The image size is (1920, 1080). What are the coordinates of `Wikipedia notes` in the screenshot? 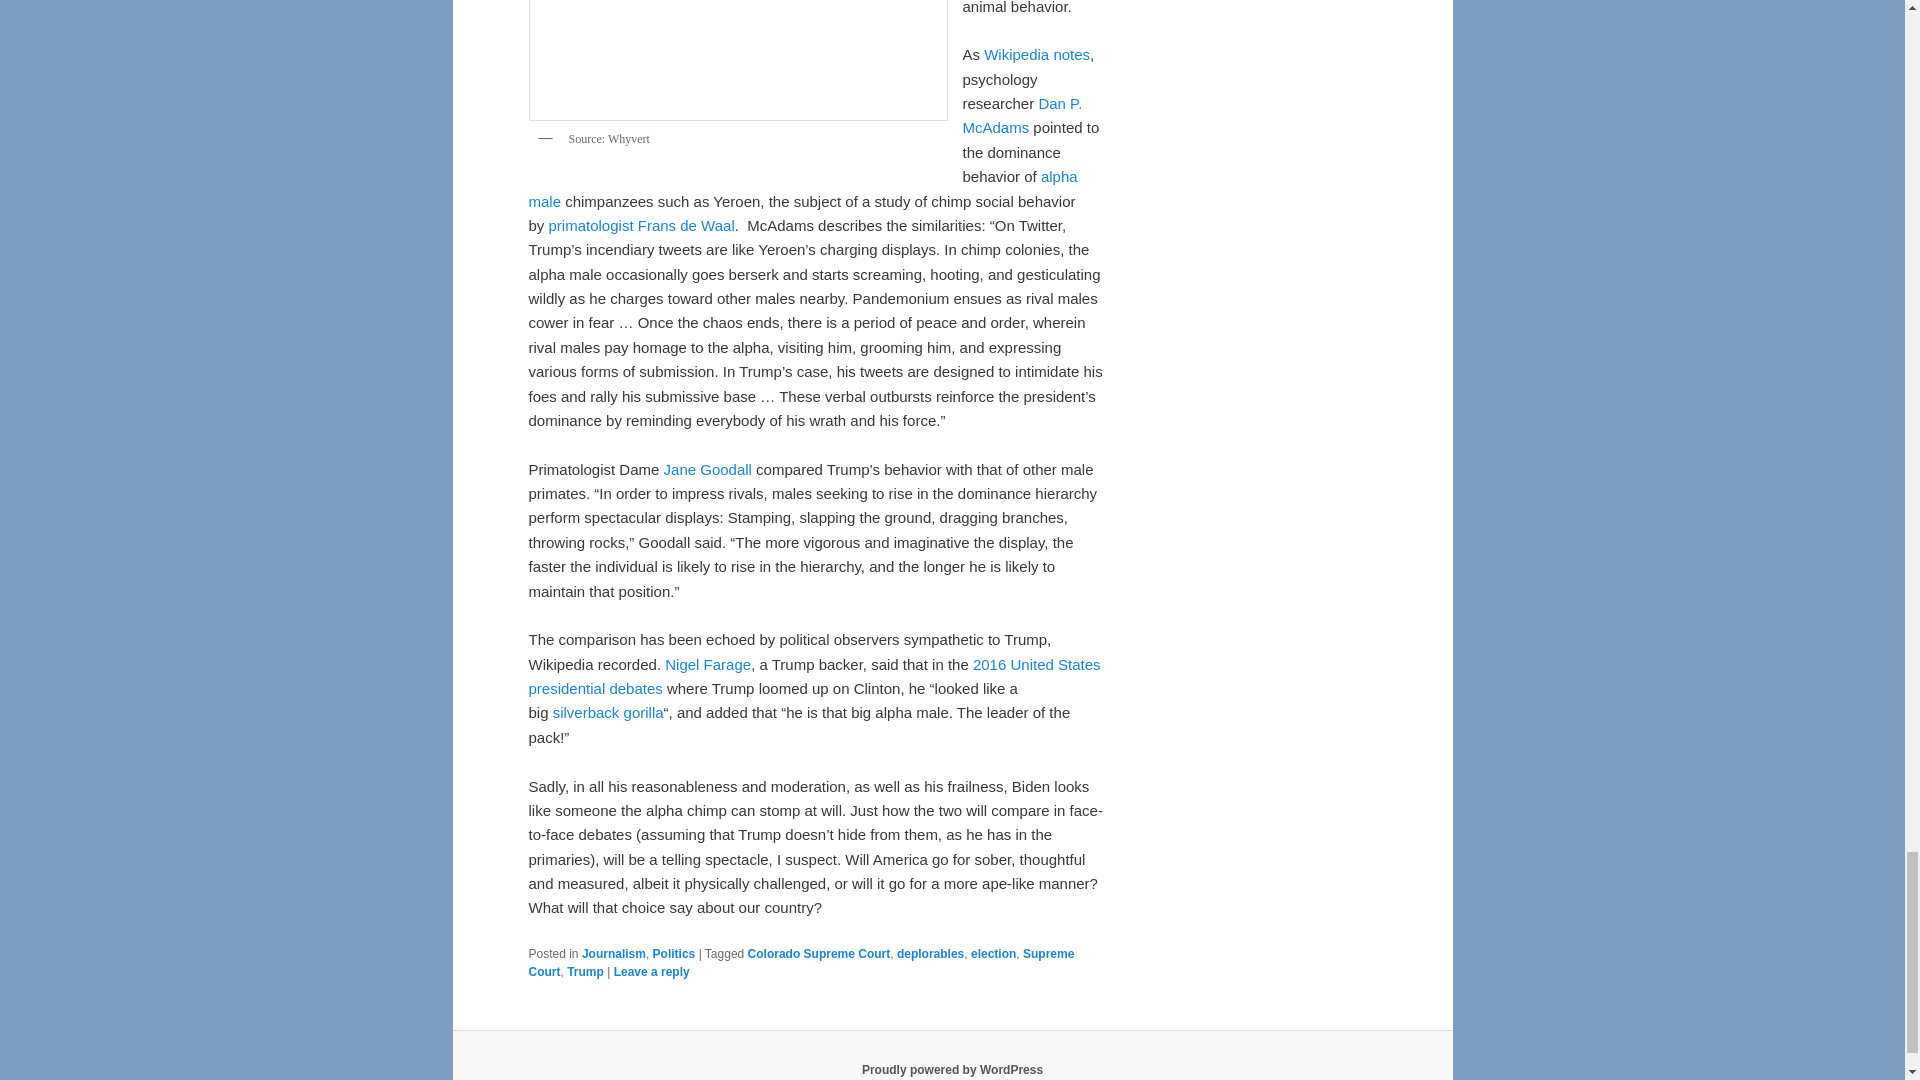 It's located at (1036, 54).